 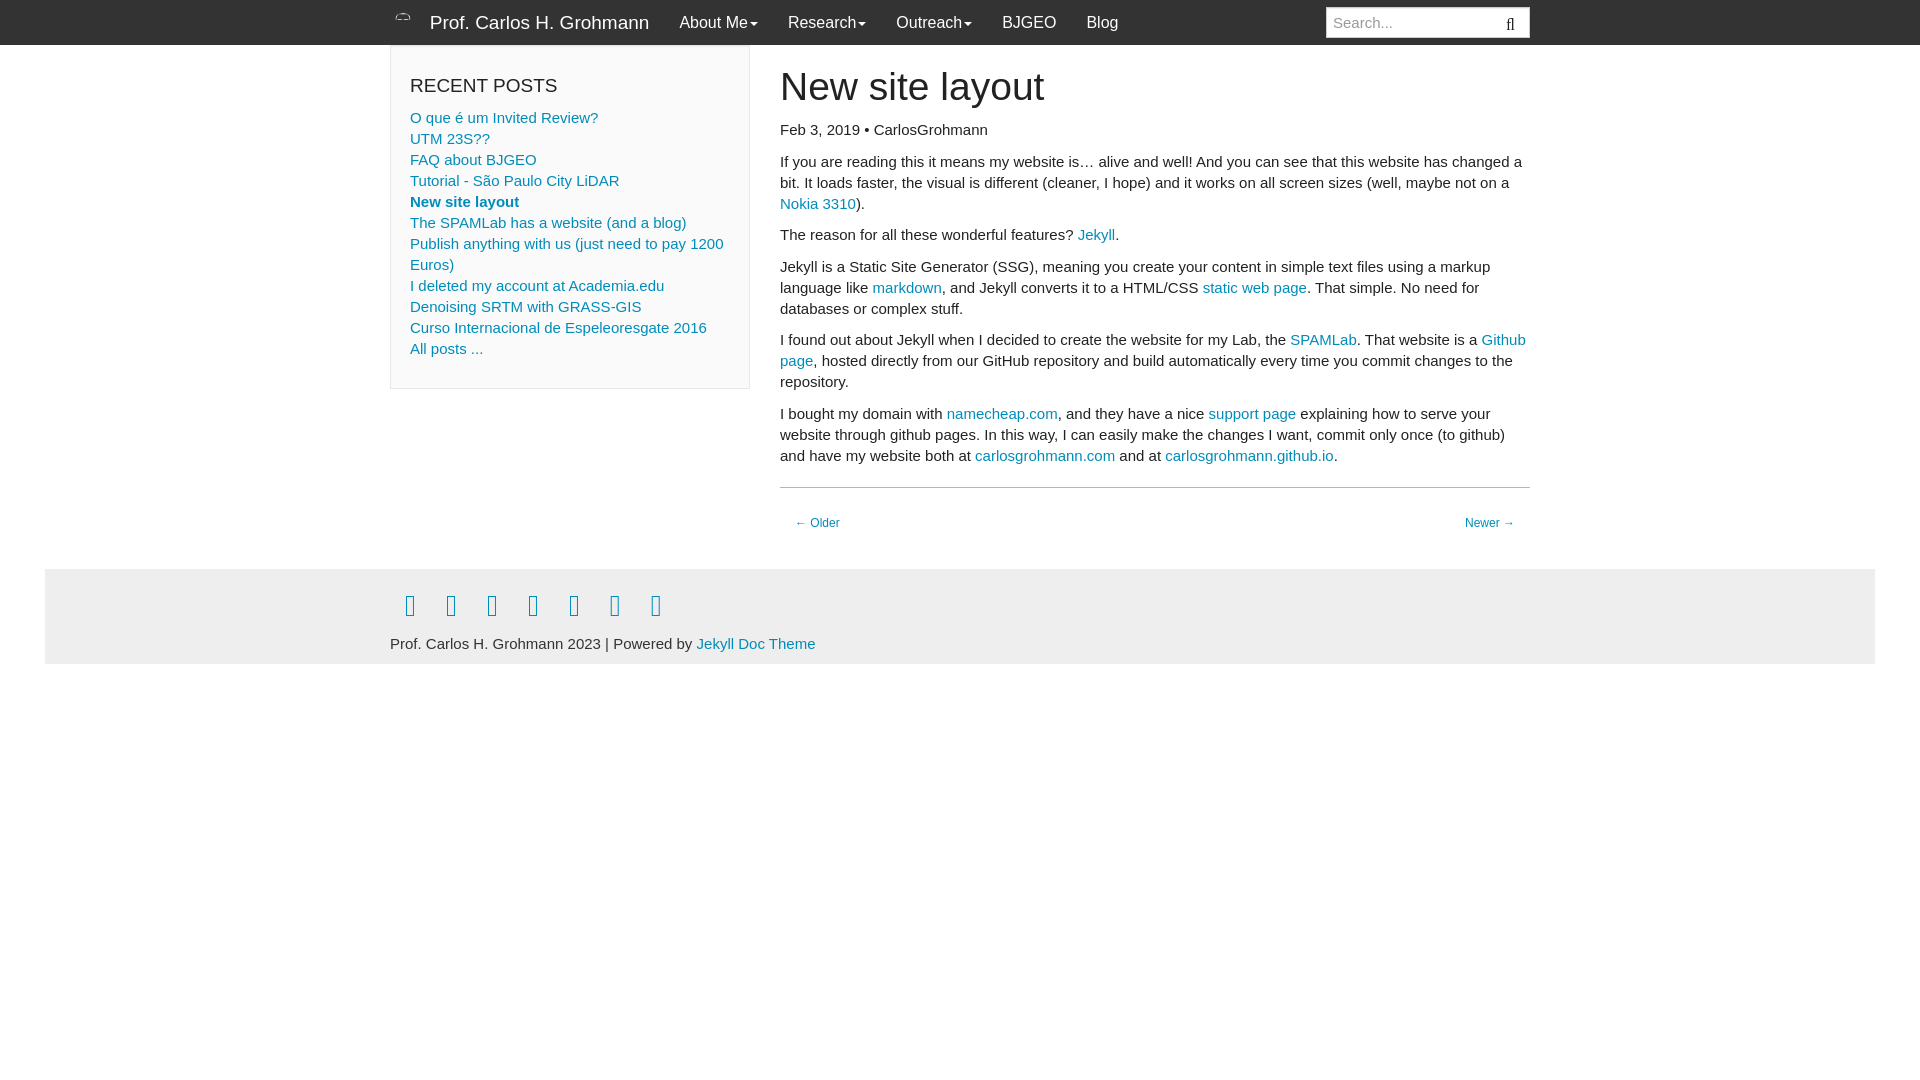 I want to click on All posts ..., so click(x=446, y=348).